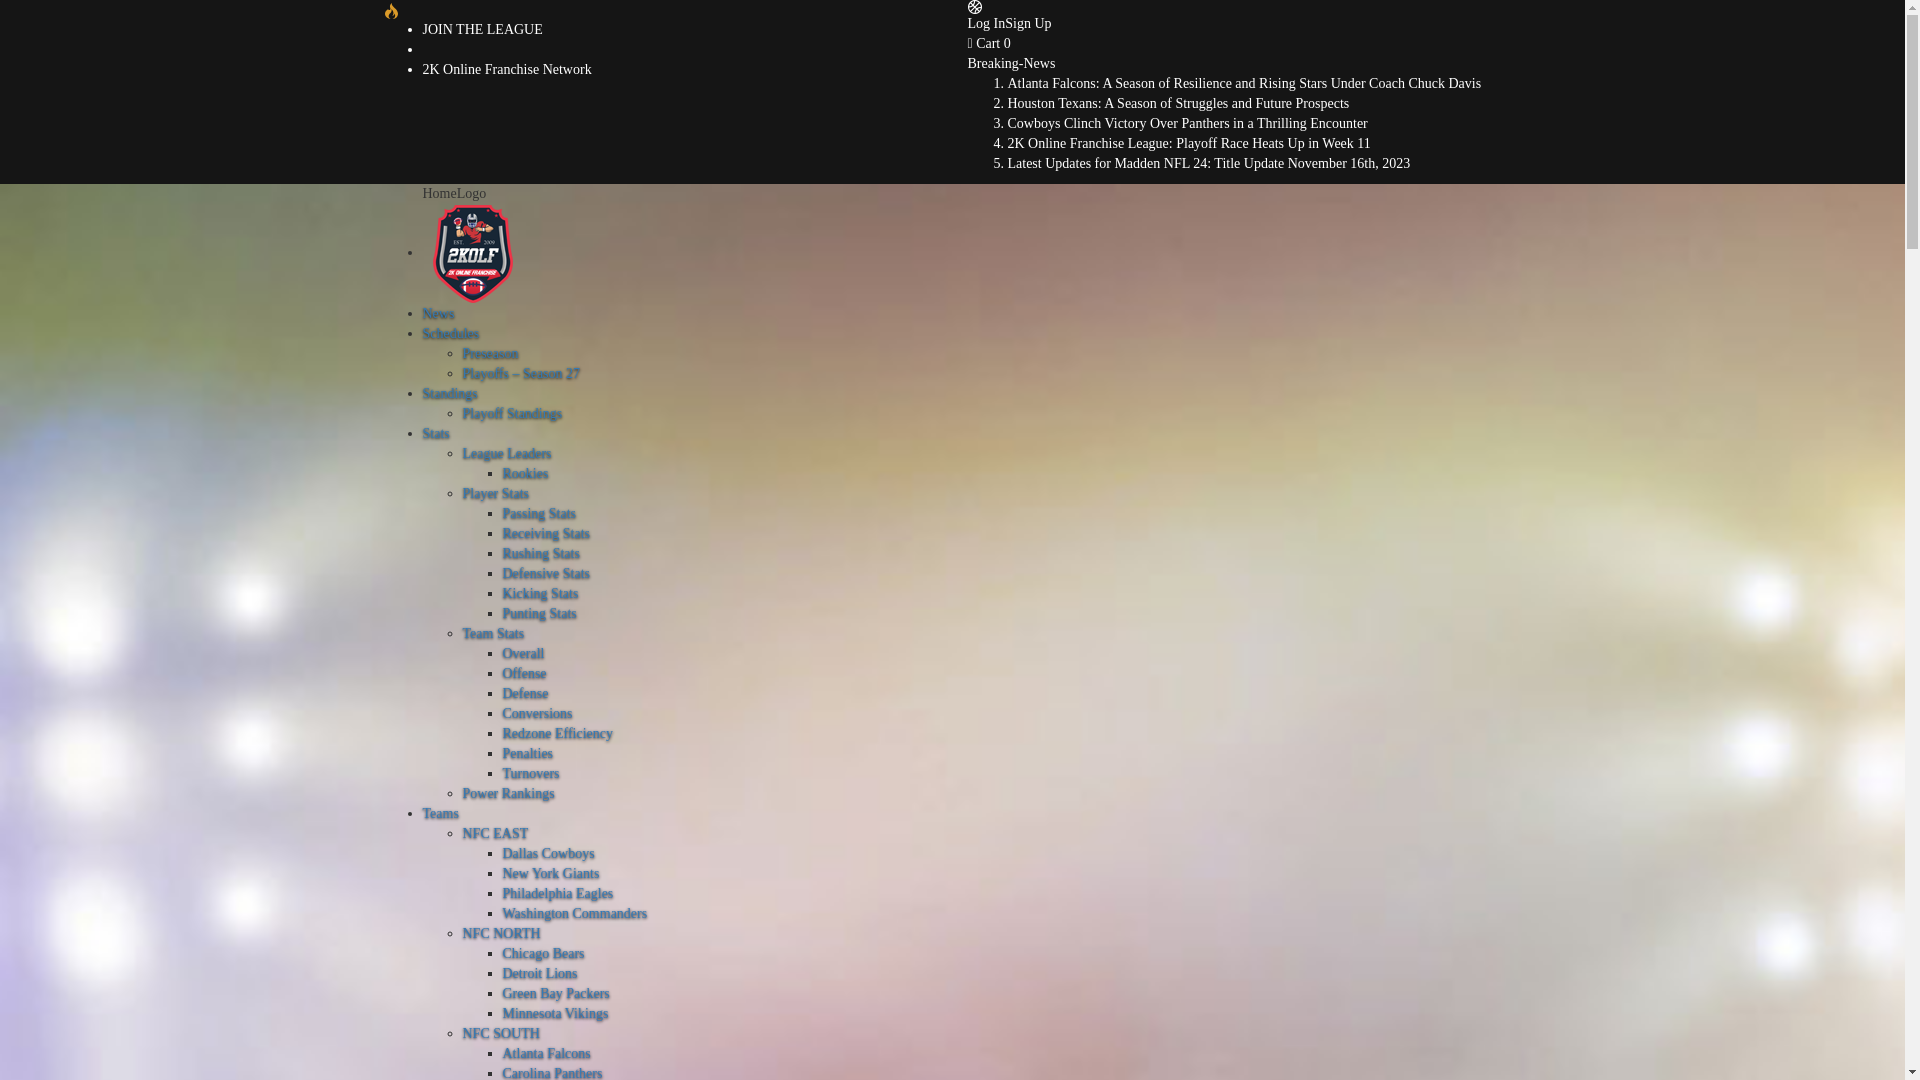 The image size is (1920, 1080). I want to click on News, so click(438, 314).